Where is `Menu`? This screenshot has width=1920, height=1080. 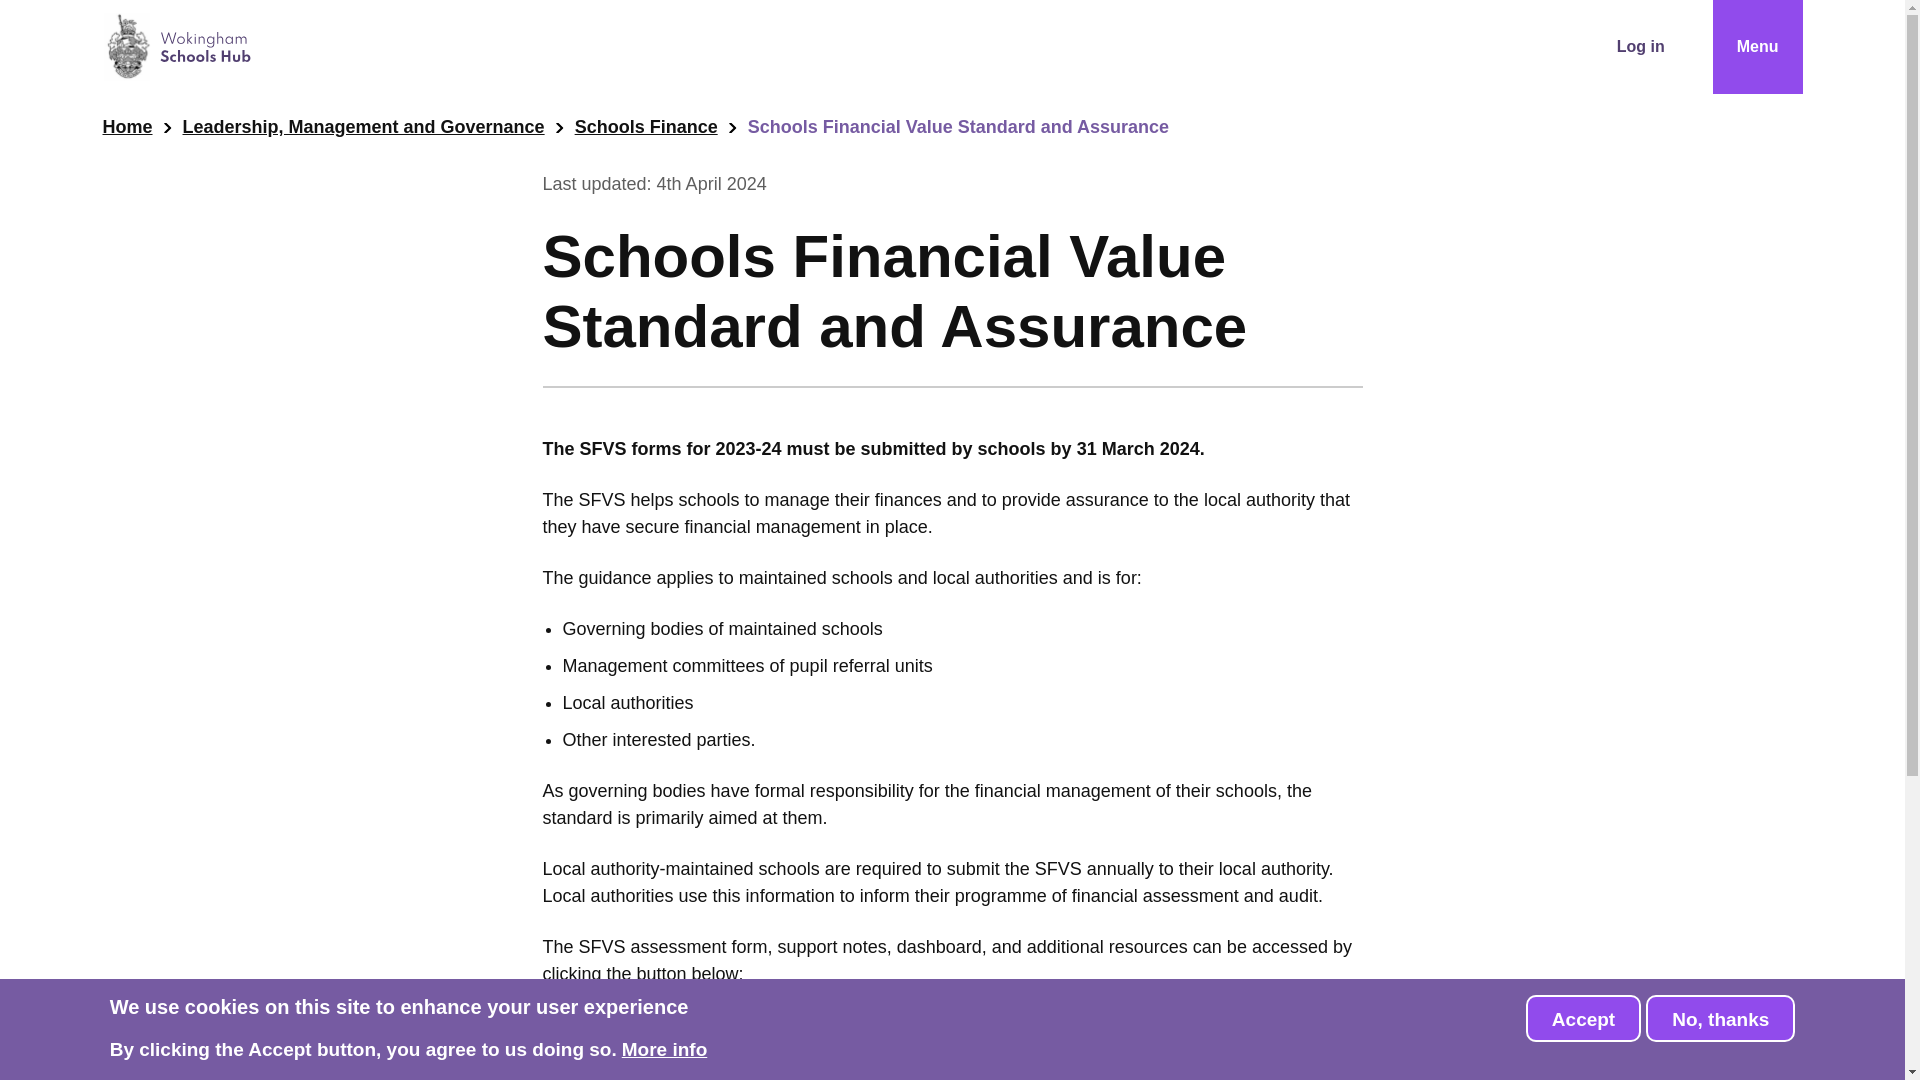
Menu is located at coordinates (1757, 46).